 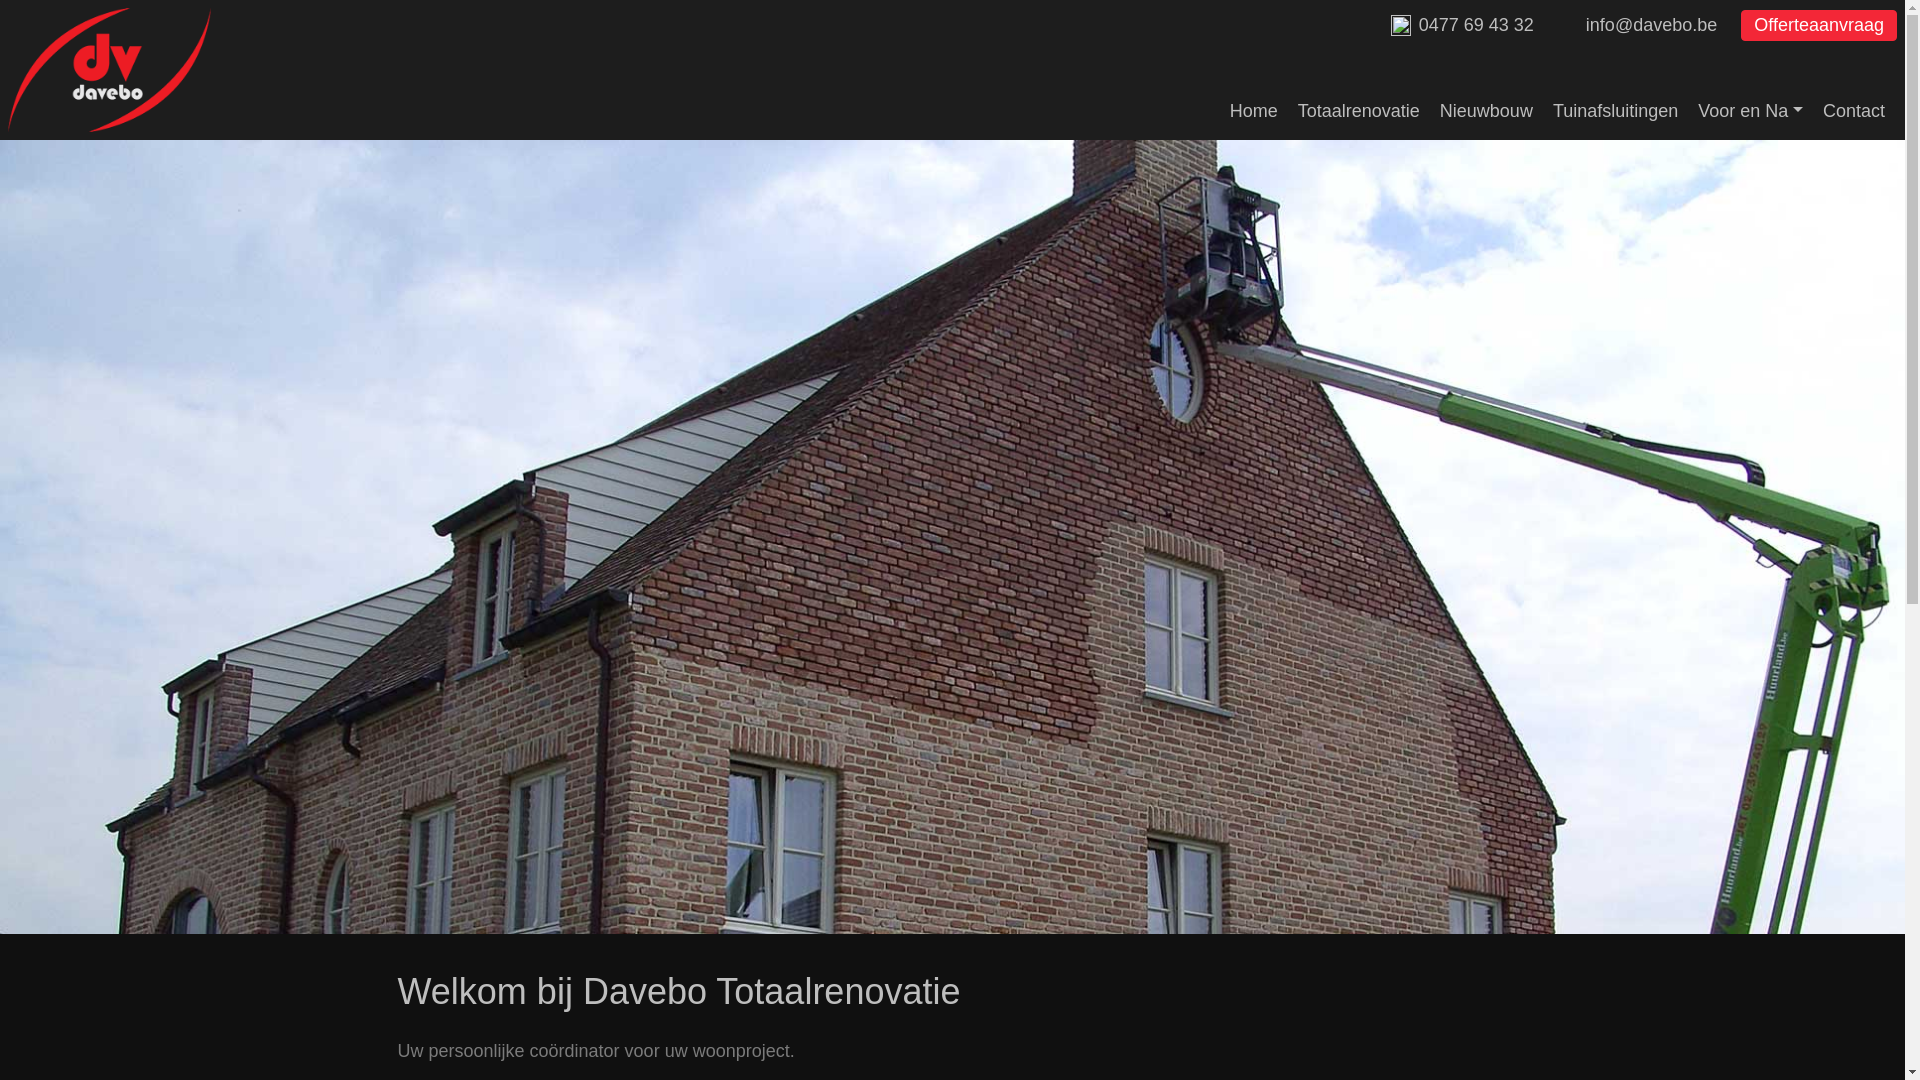 I want to click on Tuinafsluitingen, so click(x=1626, y=101).